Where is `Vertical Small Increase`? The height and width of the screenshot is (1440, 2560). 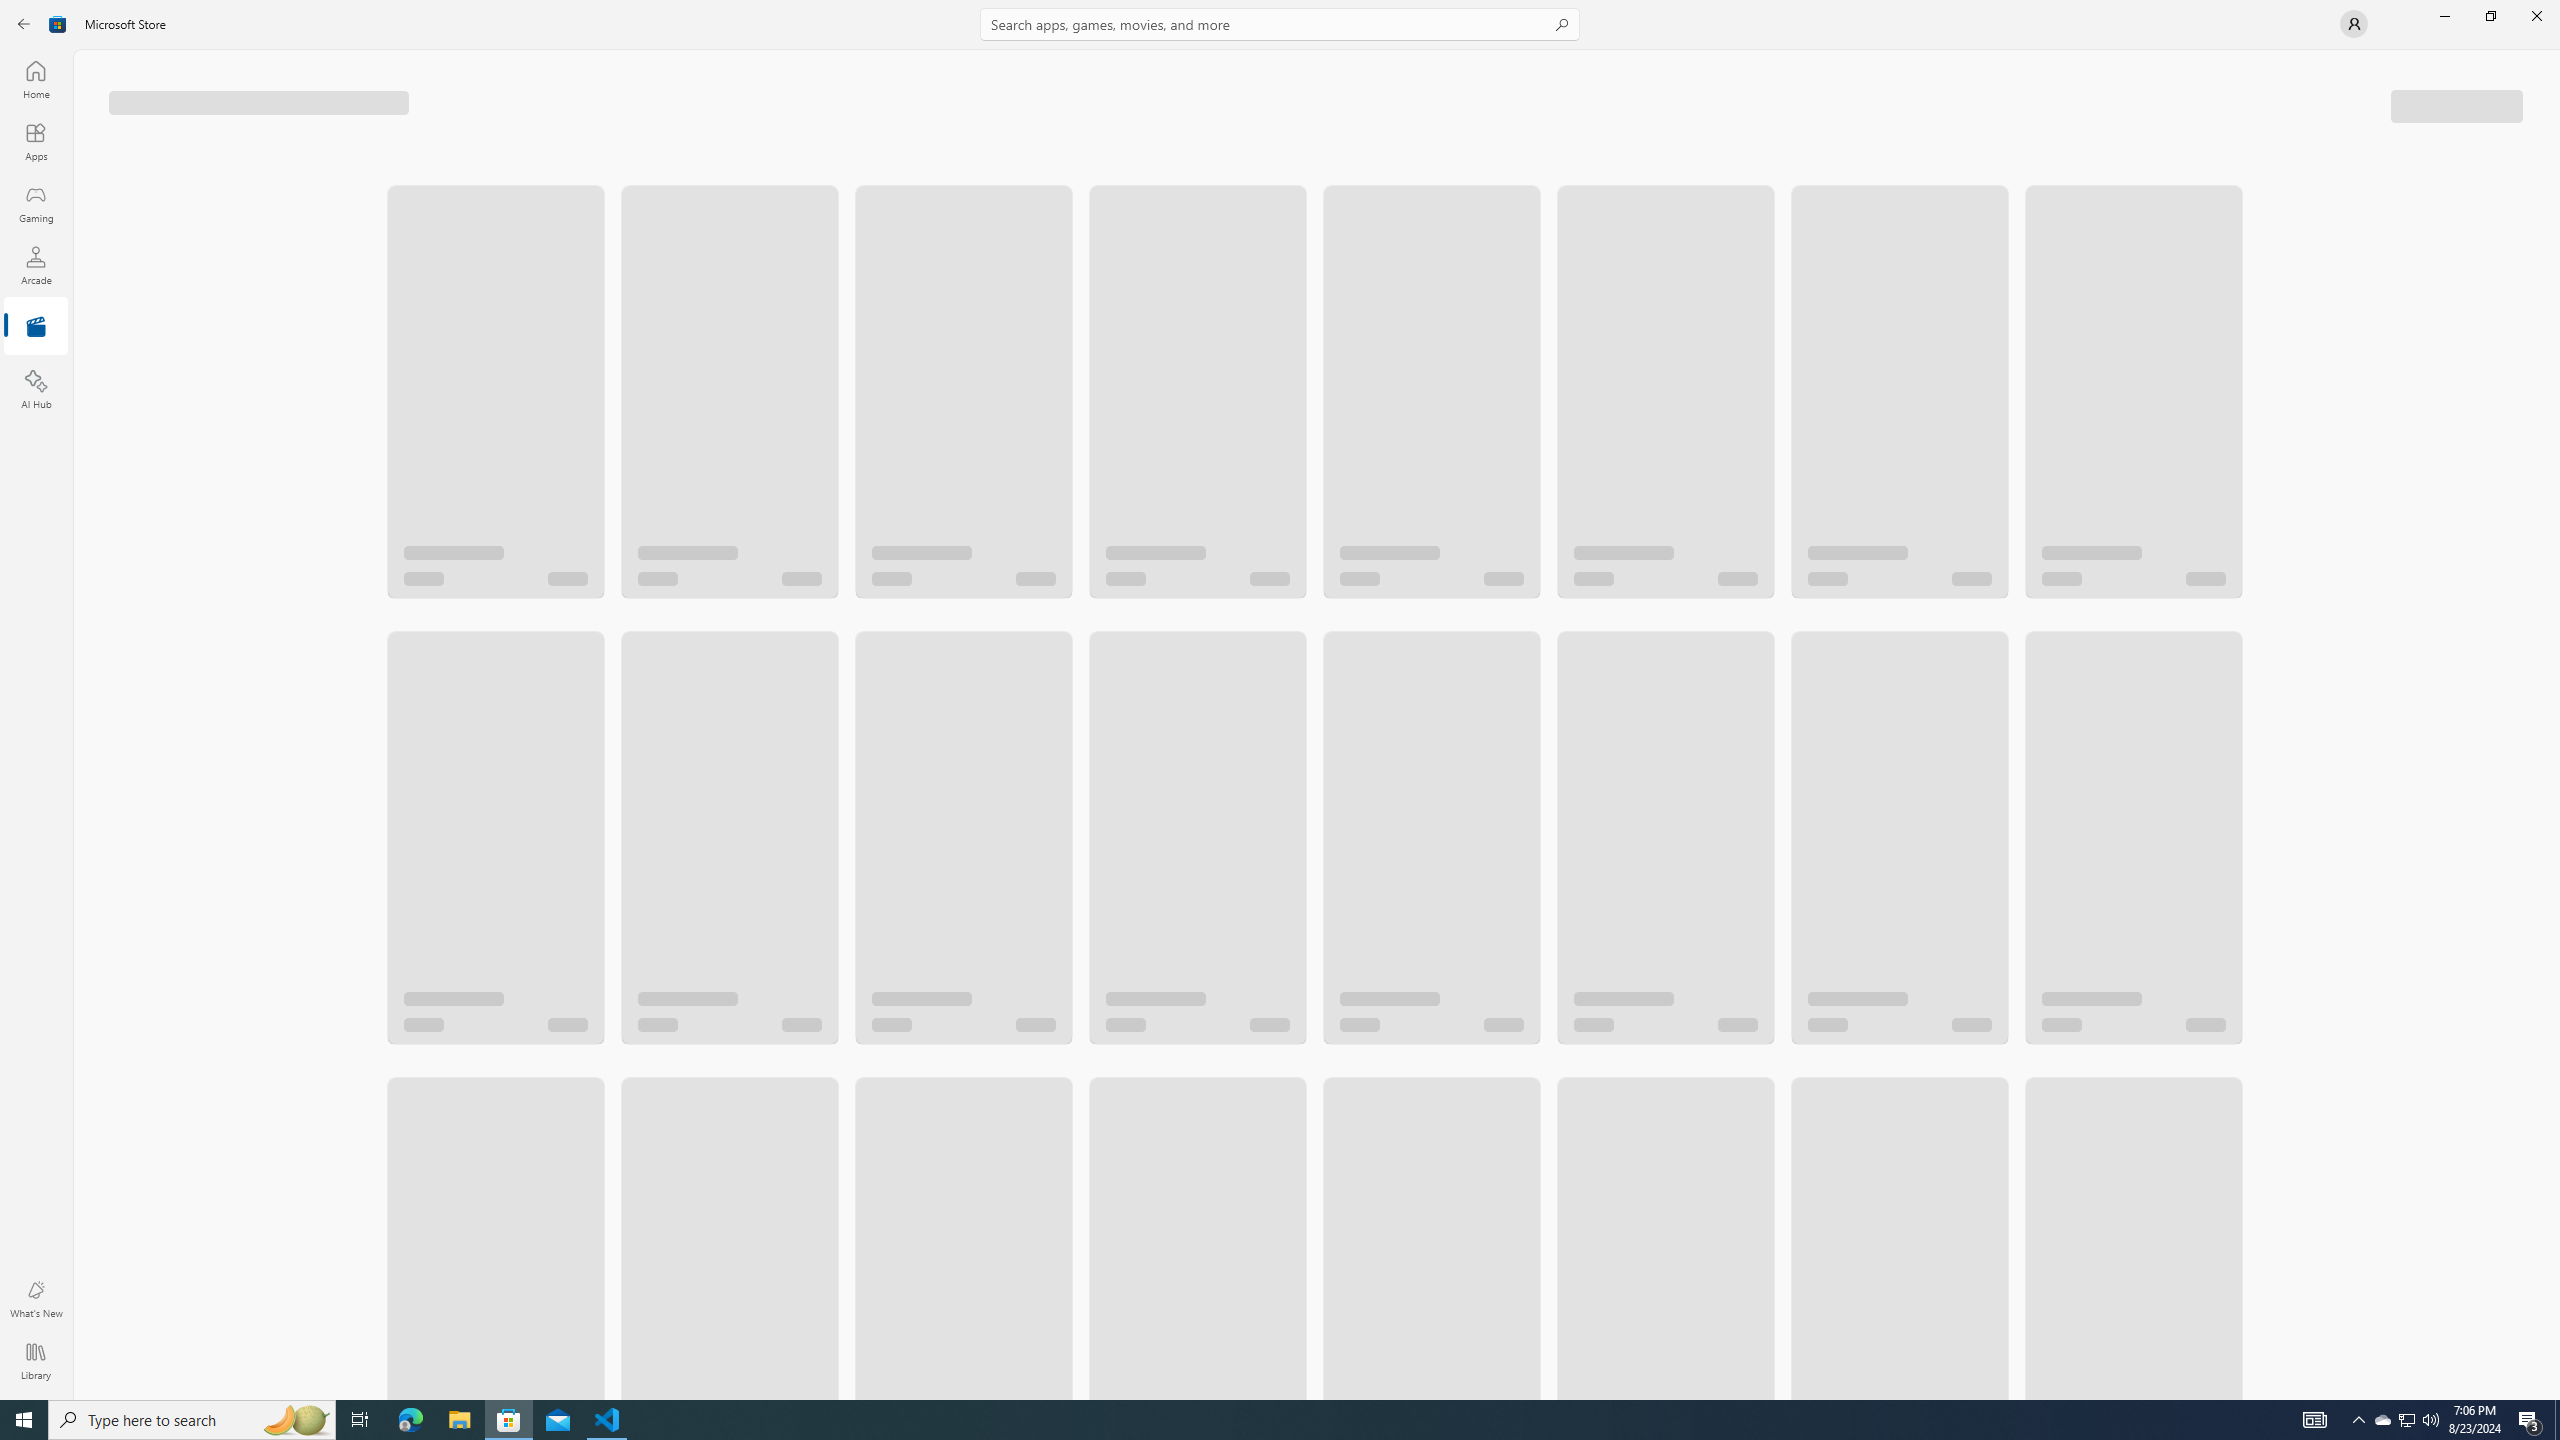 Vertical Small Increase is located at coordinates (2554, 1392).